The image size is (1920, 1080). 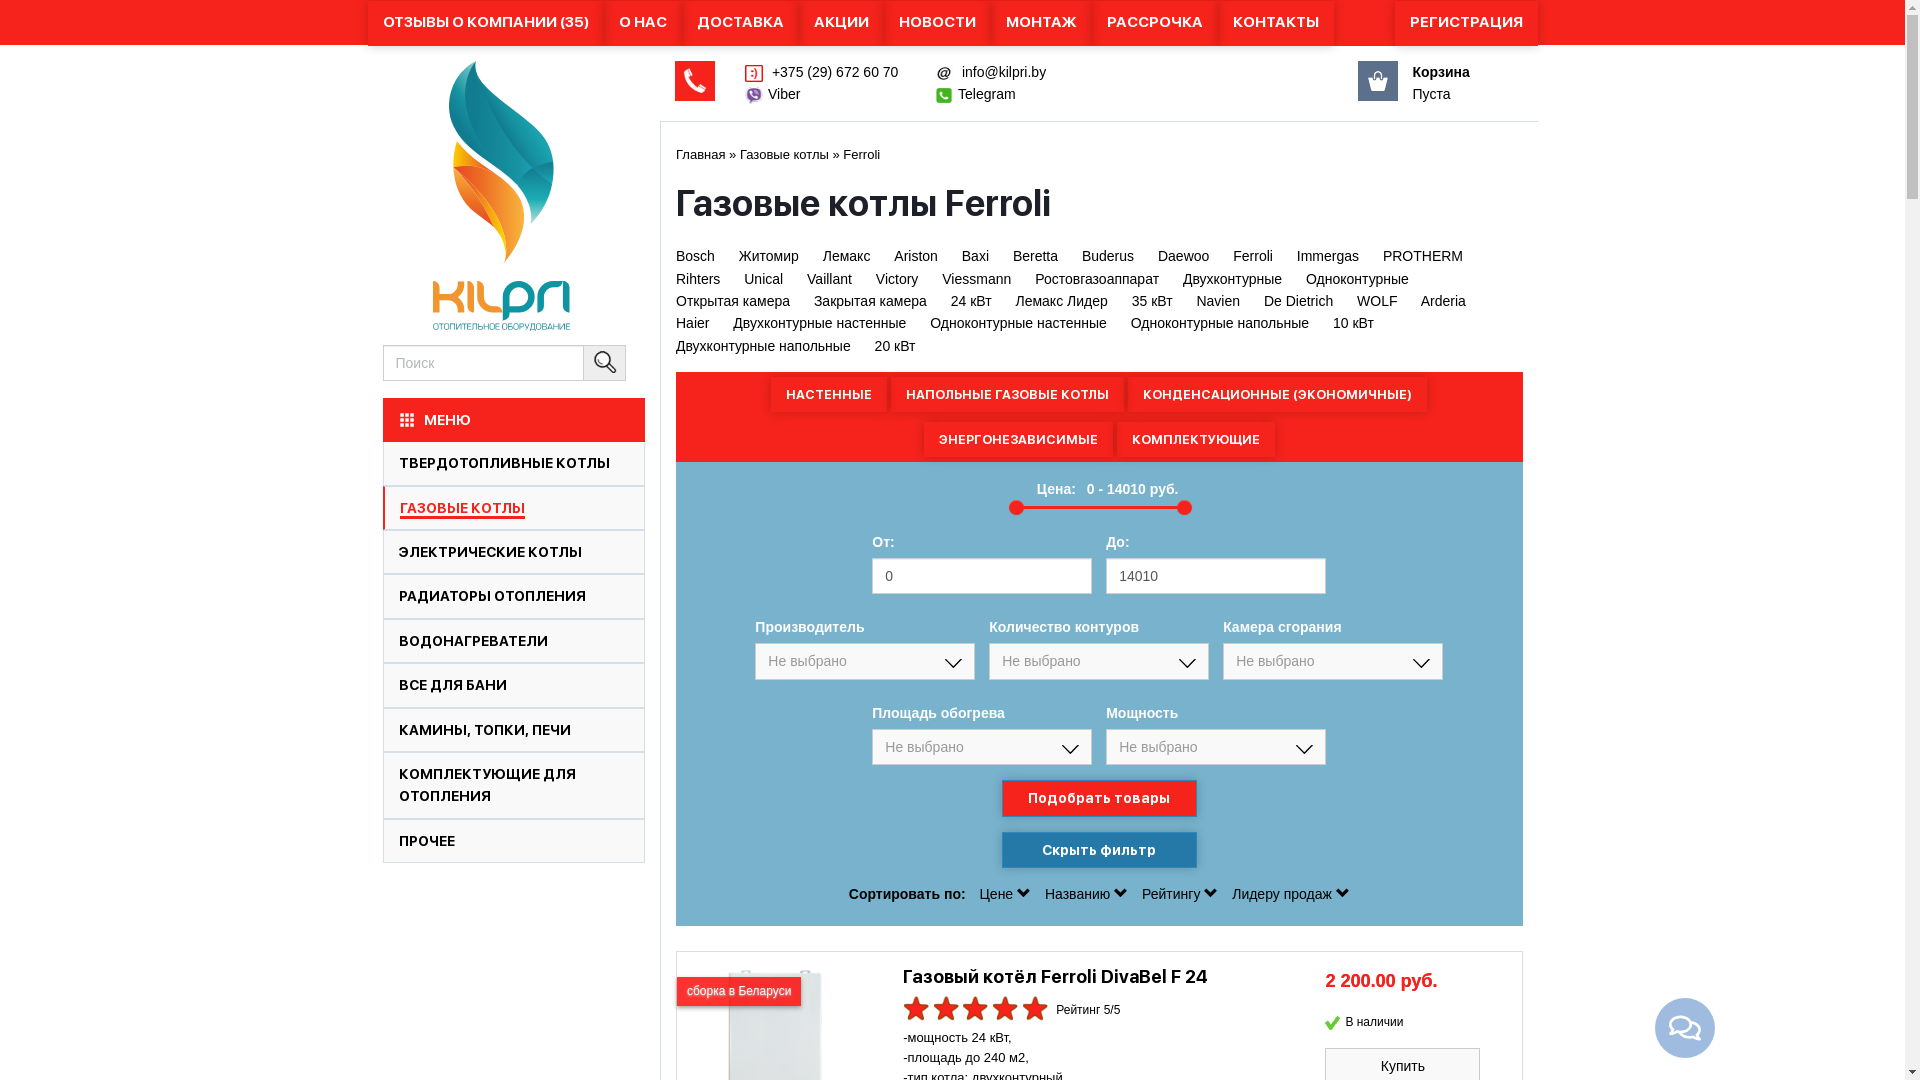 I want to click on Arderia, so click(x=1444, y=301).